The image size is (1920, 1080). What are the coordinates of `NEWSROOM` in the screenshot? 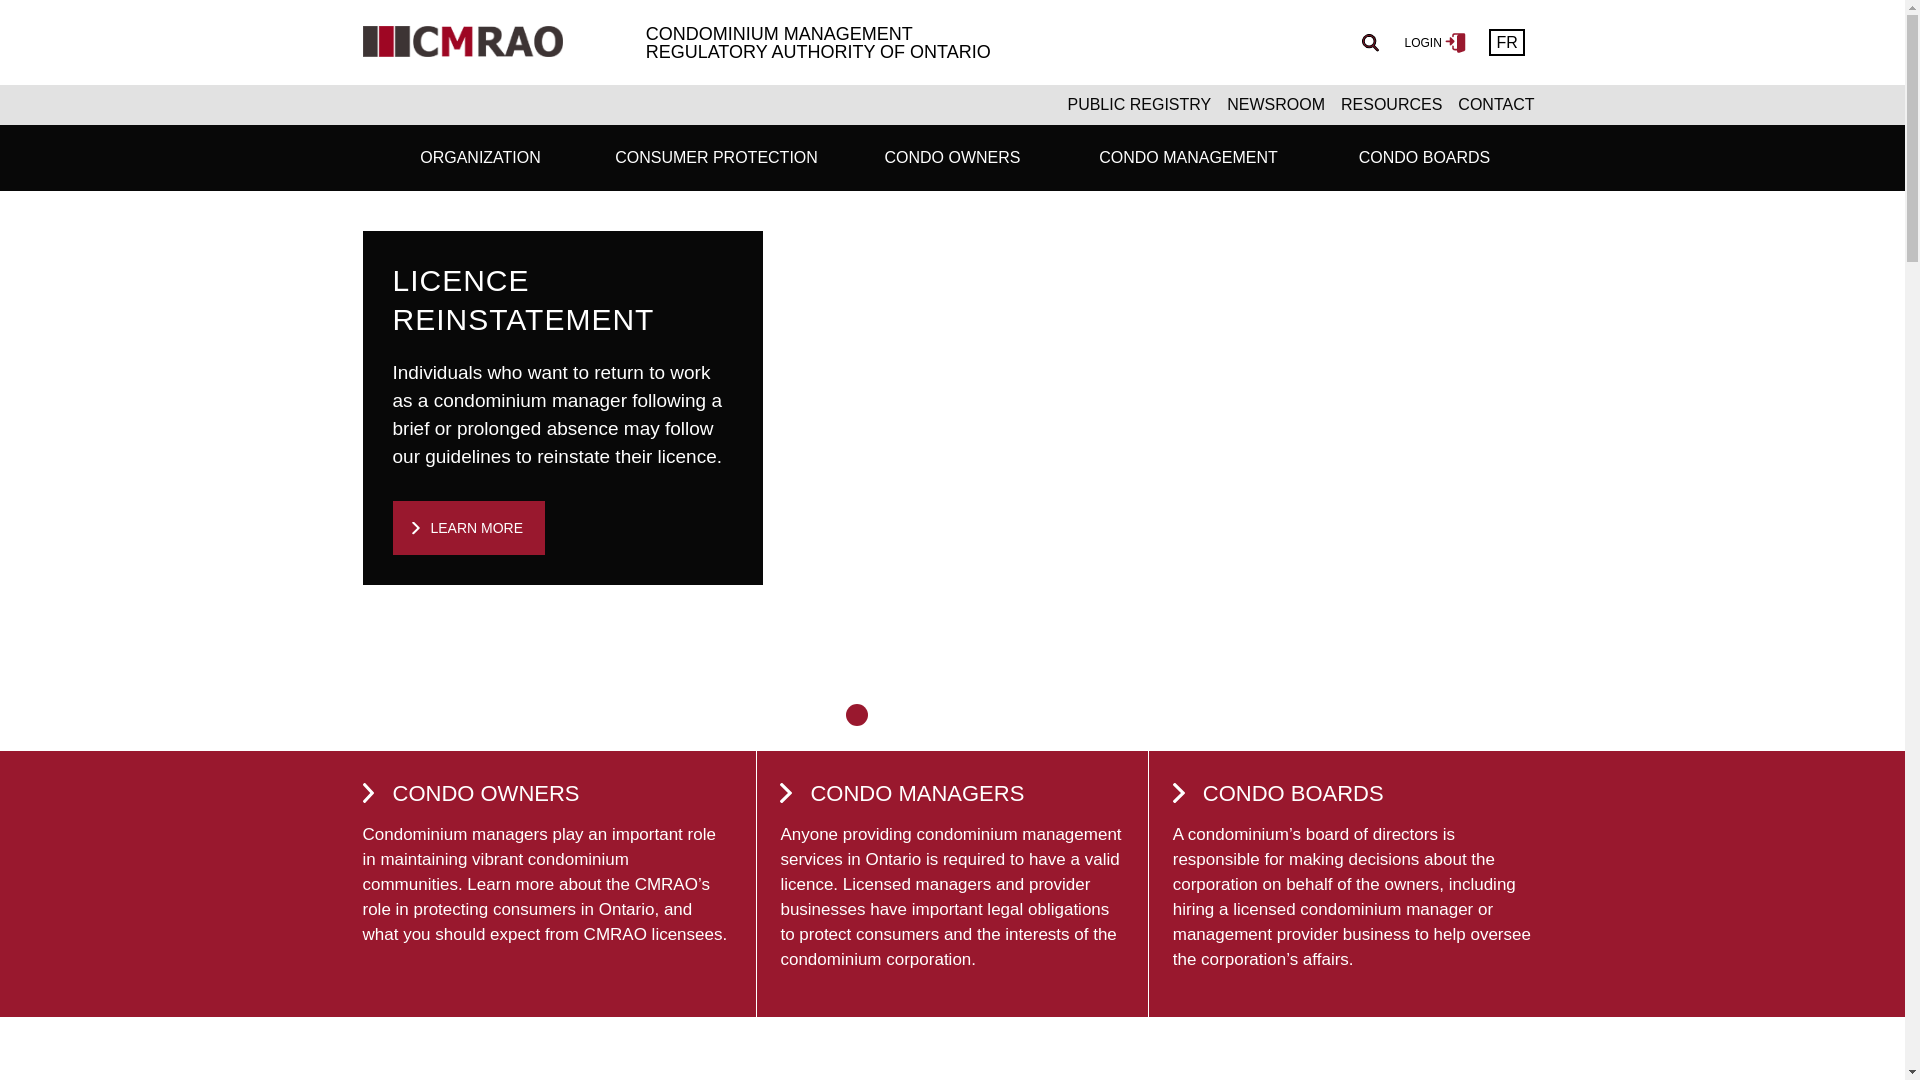 It's located at (1276, 105).